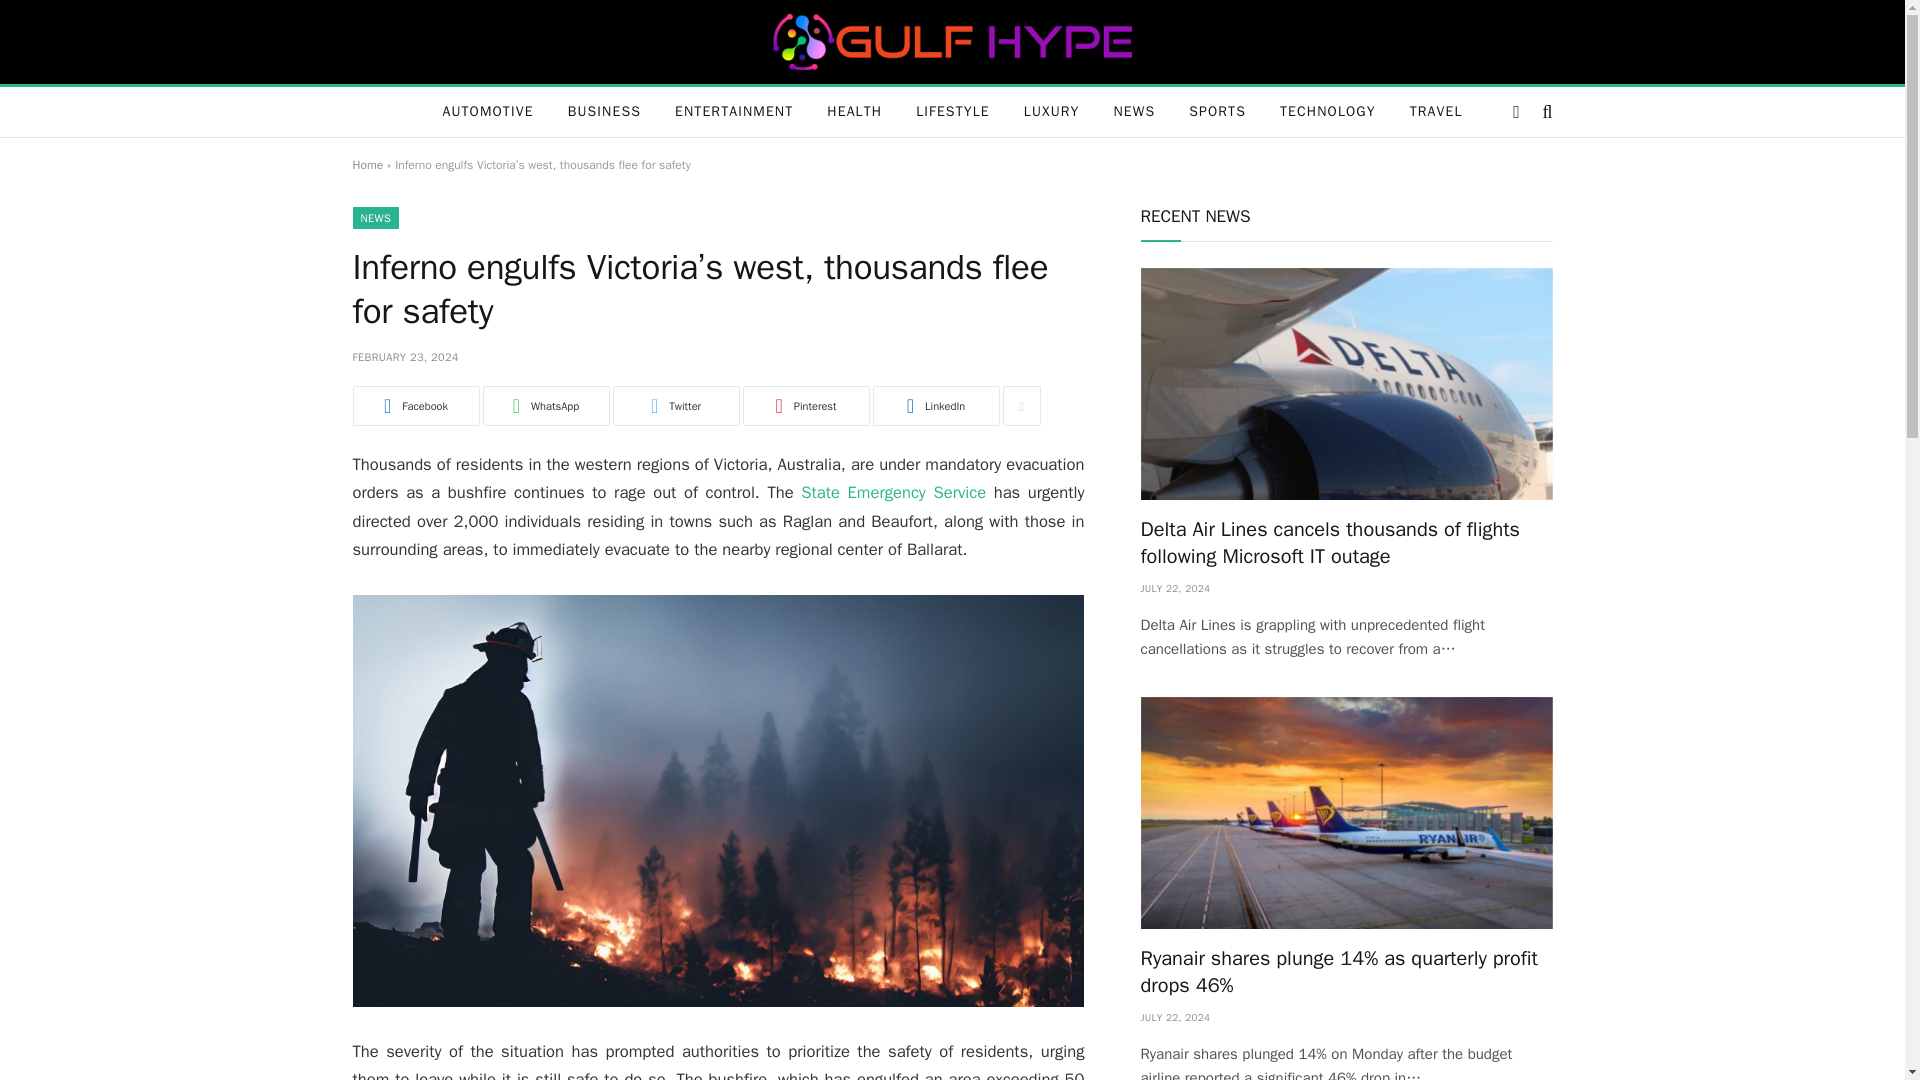 This screenshot has width=1920, height=1080. Describe the element at coordinates (805, 405) in the screenshot. I see `Pinterest` at that location.